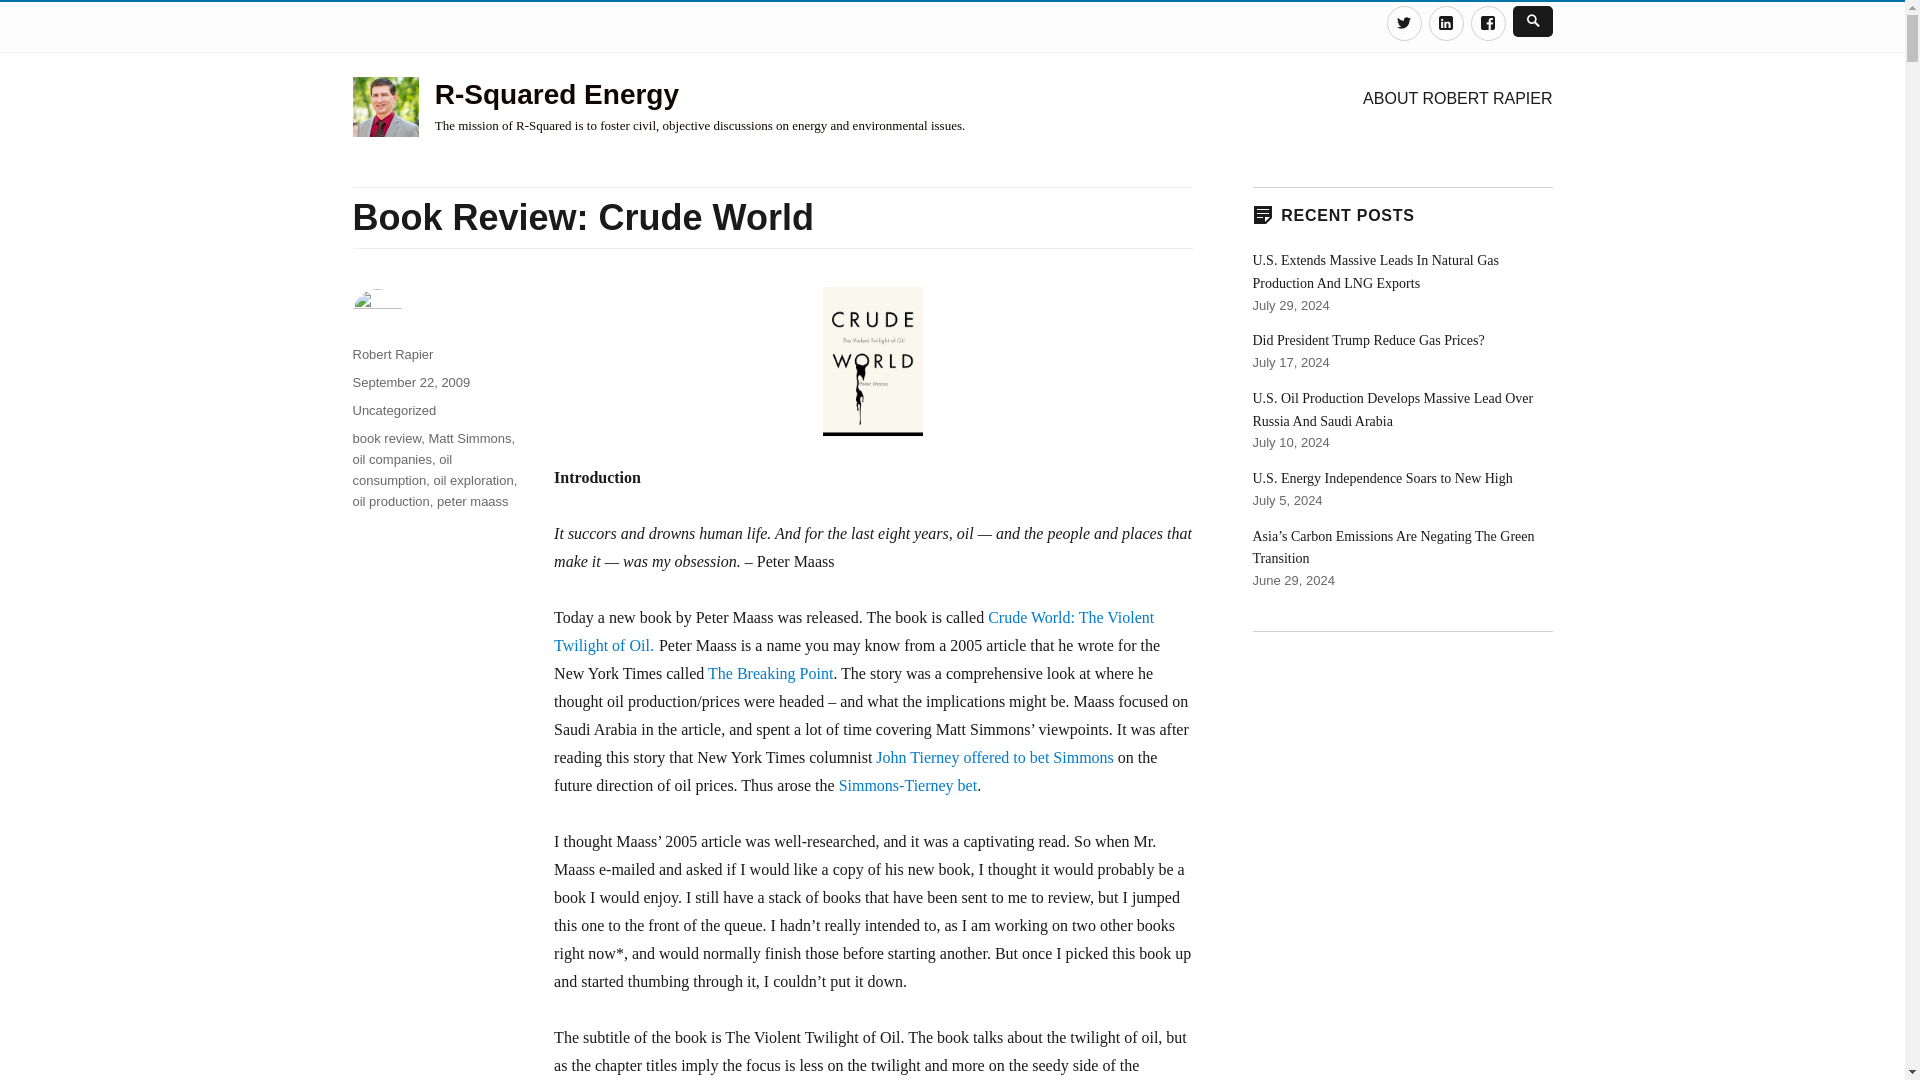  Describe the element at coordinates (393, 410) in the screenshot. I see `Uncategorized` at that location.